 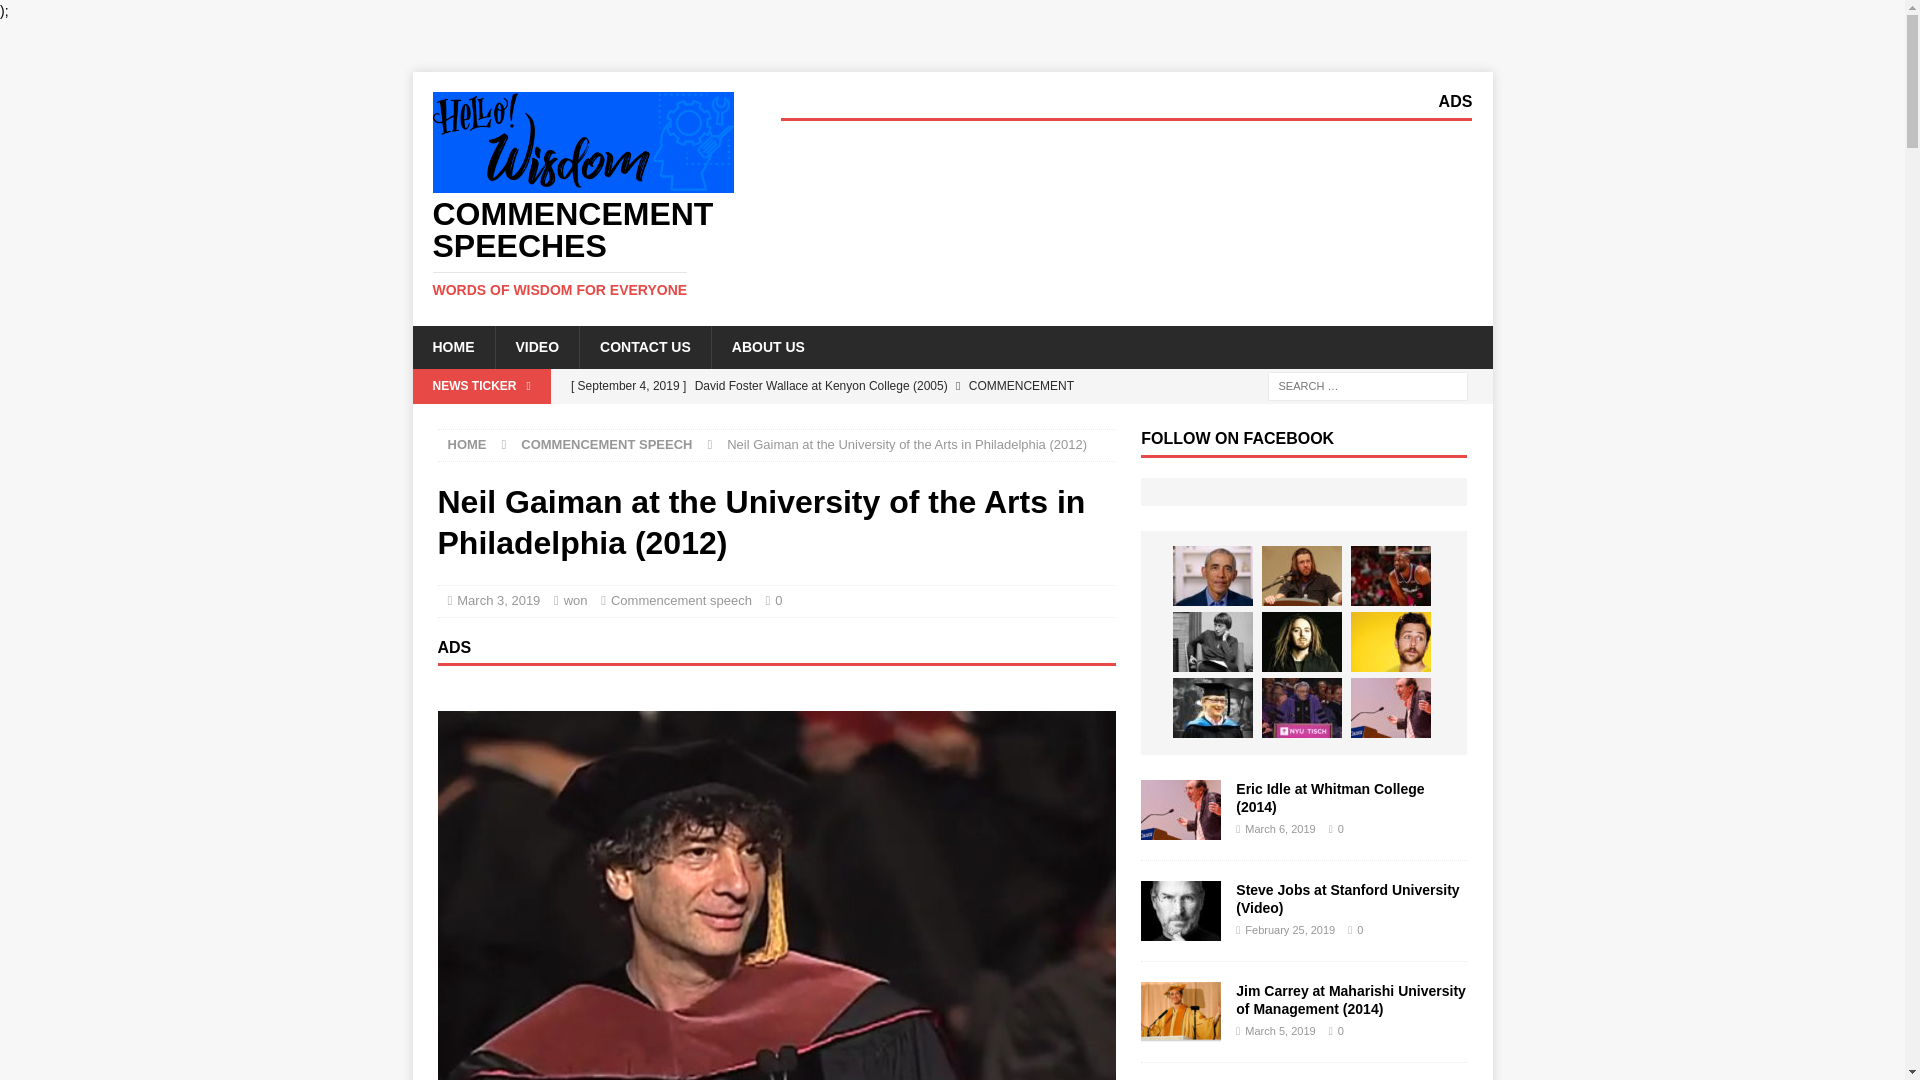 What do you see at coordinates (768, 347) in the screenshot?
I see `ABOUT US` at bounding box center [768, 347].